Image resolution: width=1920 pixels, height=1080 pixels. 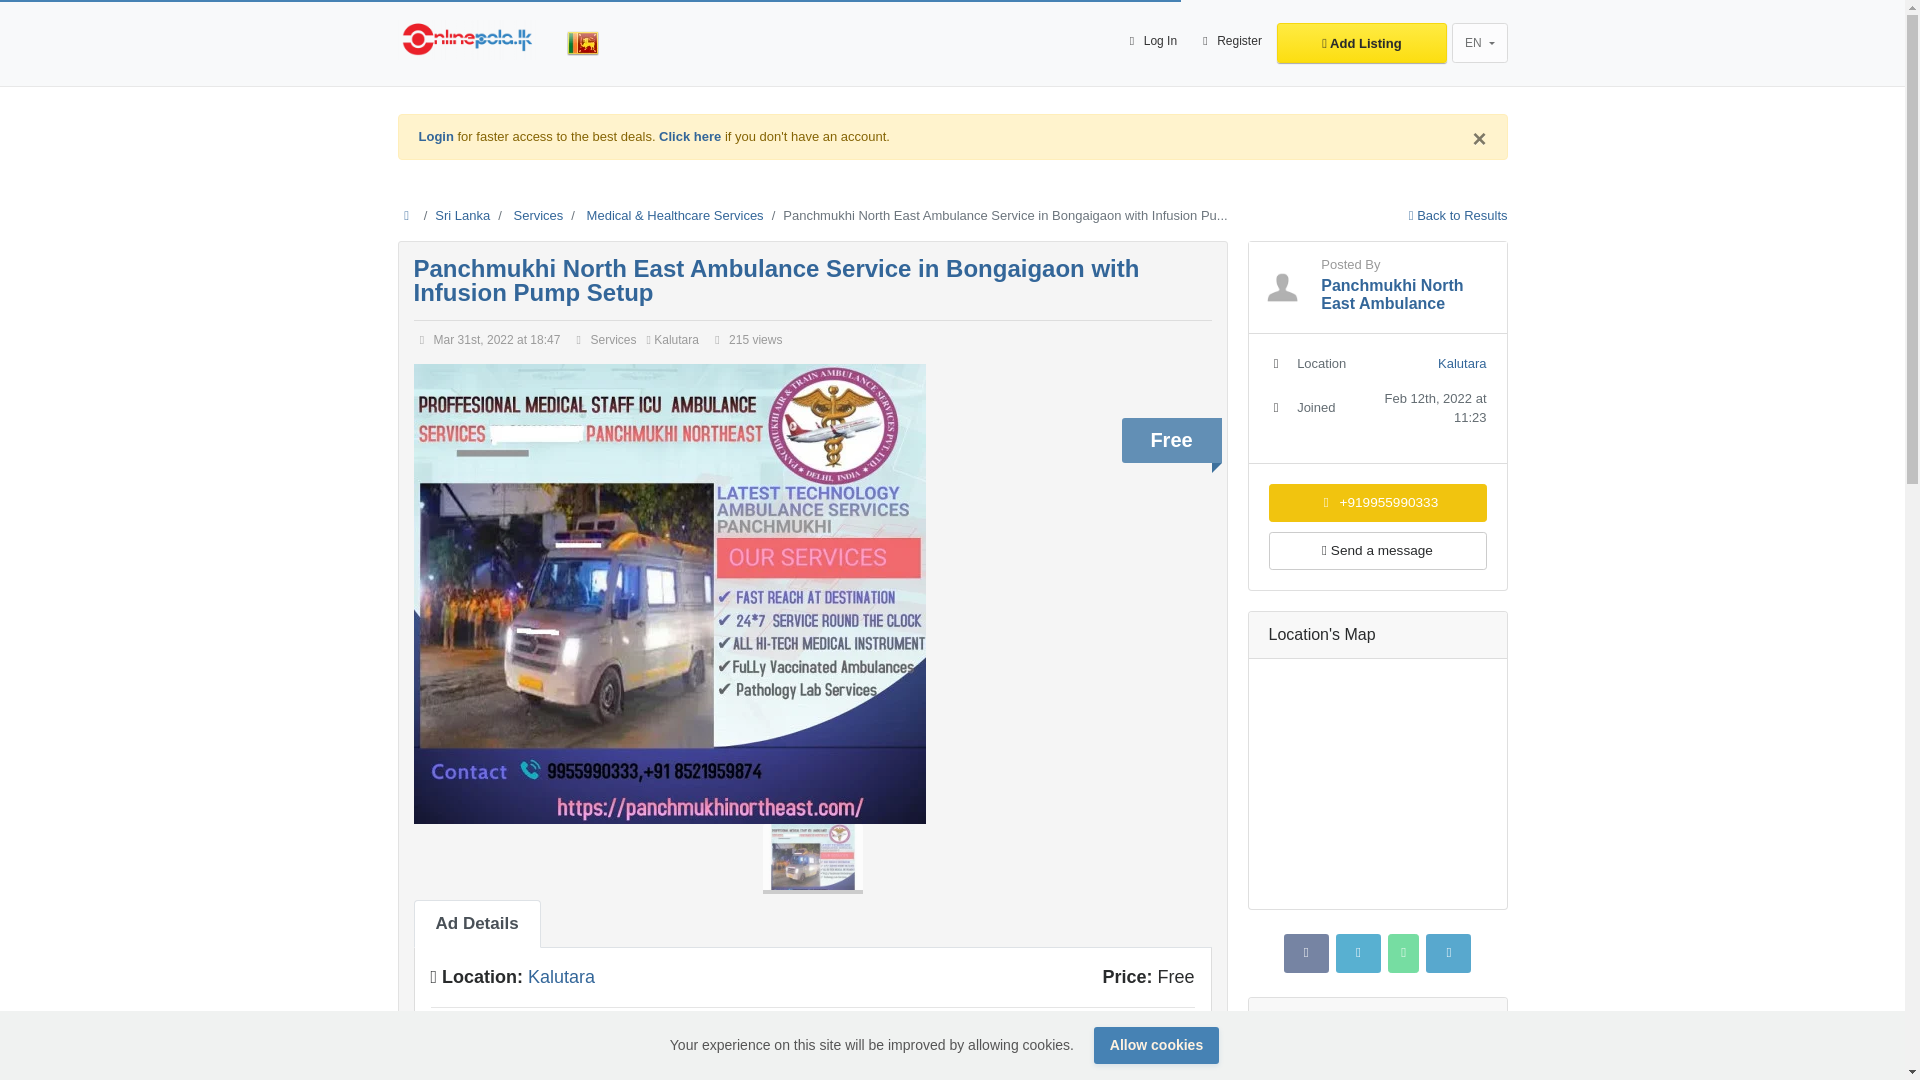 What do you see at coordinates (1362, 42) in the screenshot?
I see `Add Listing` at bounding box center [1362, 42].